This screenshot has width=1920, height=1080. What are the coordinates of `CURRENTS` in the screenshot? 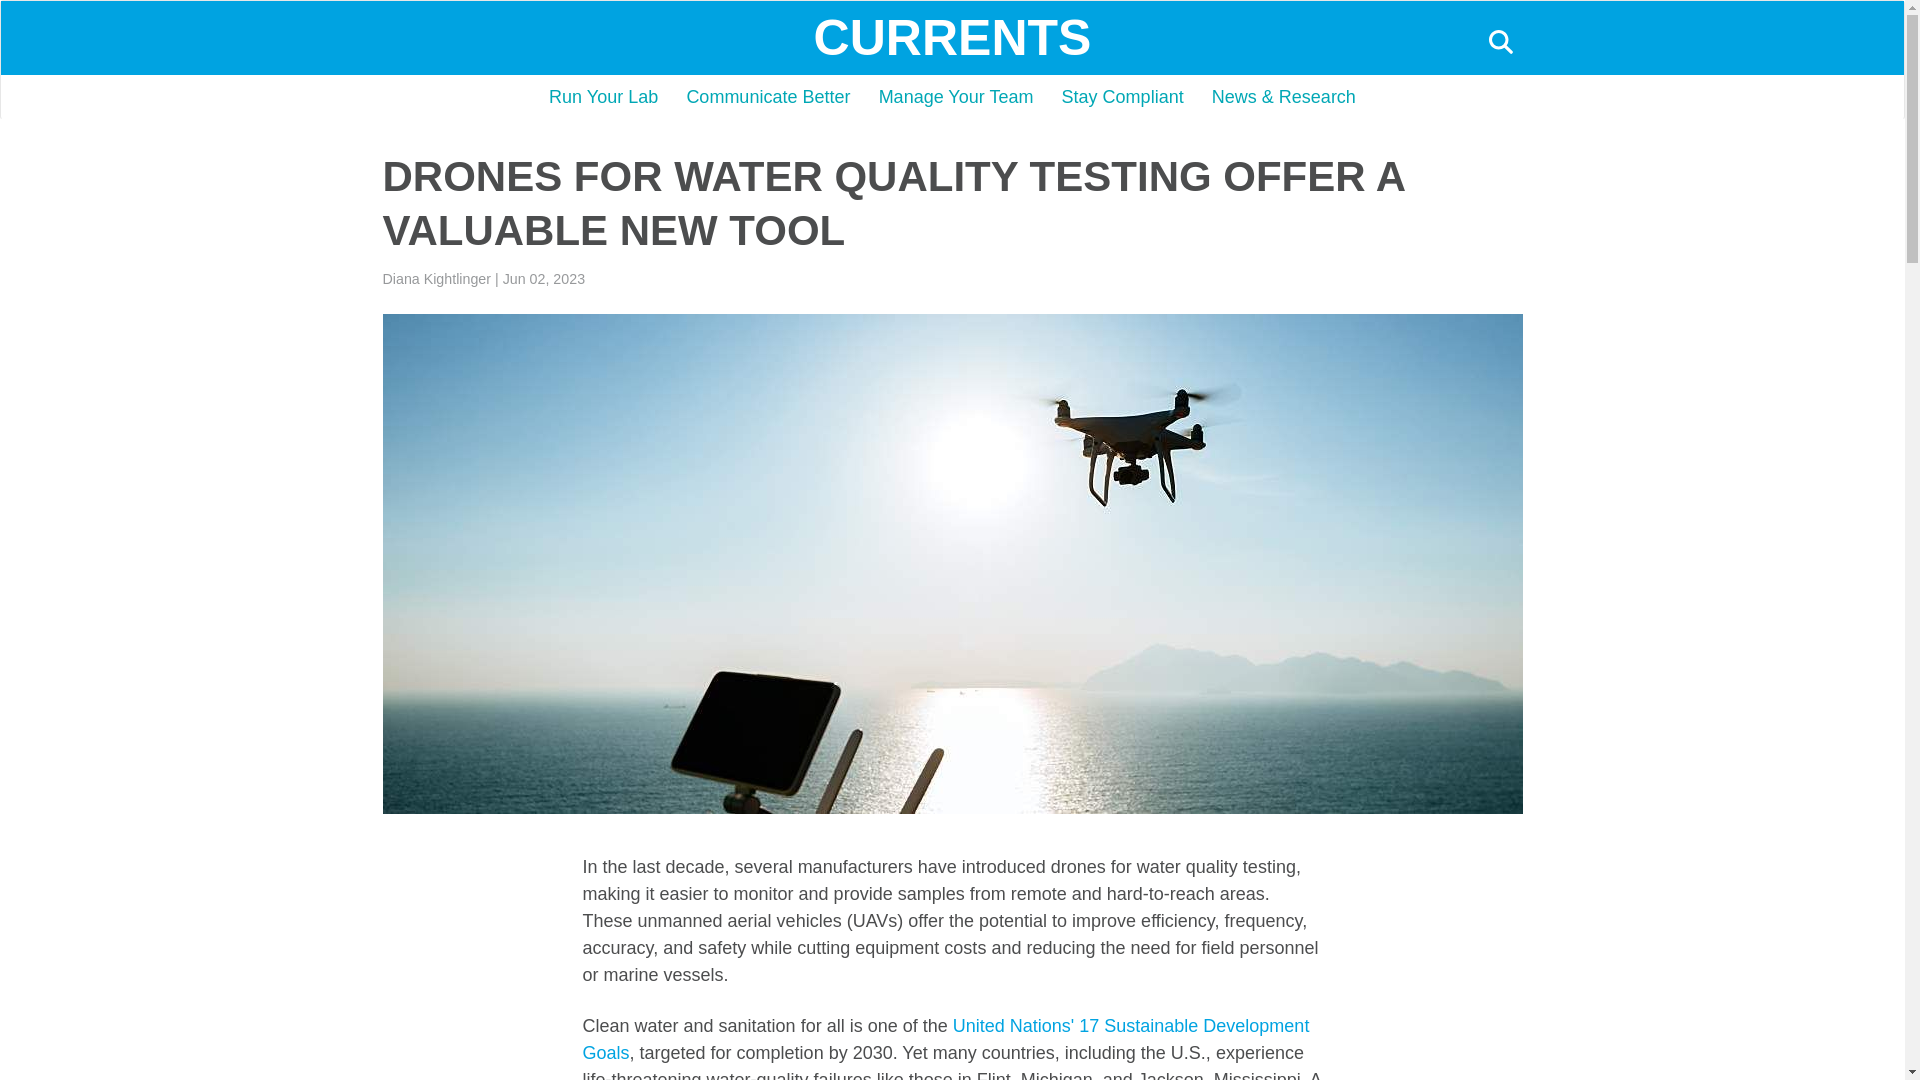 It's located at (953, 37).